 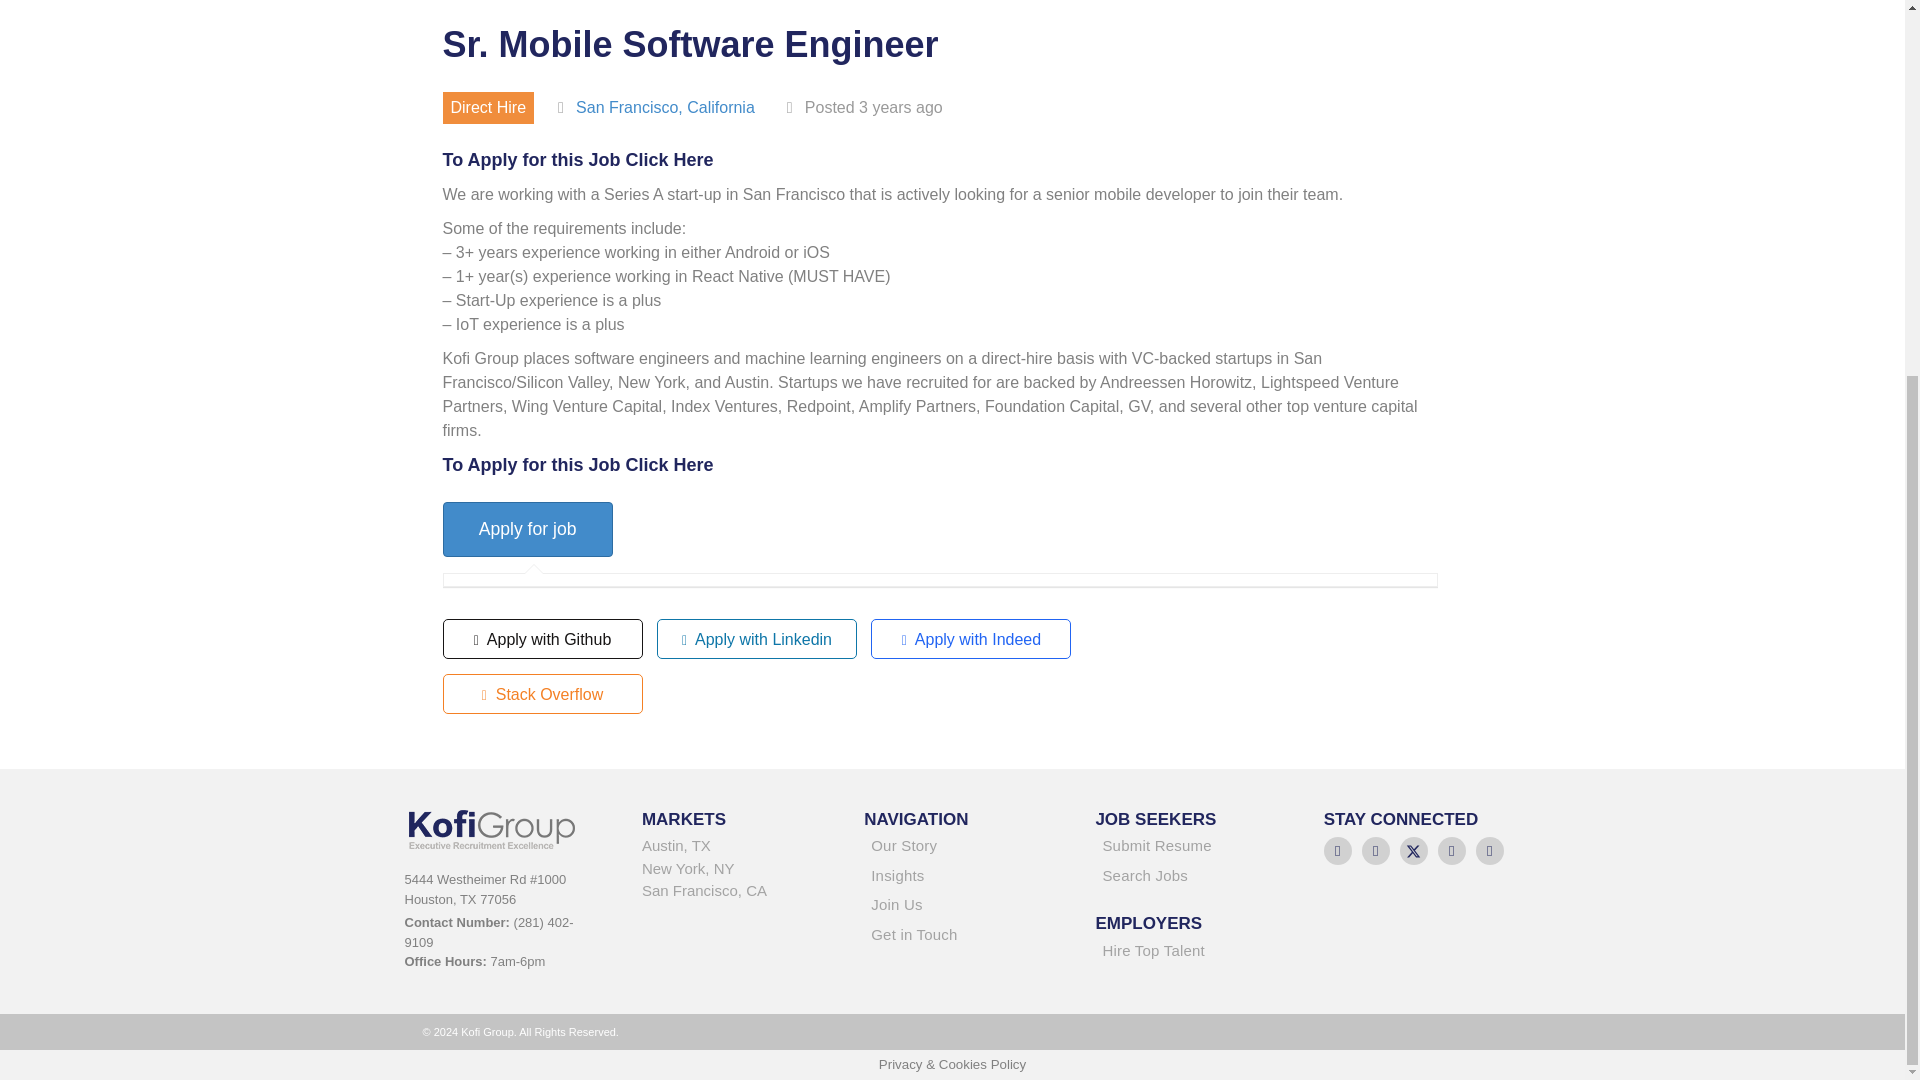 What do you see at coordinates (959, 849) in the screenshot?
I see `Our Story` at bounding box center [959, 849].